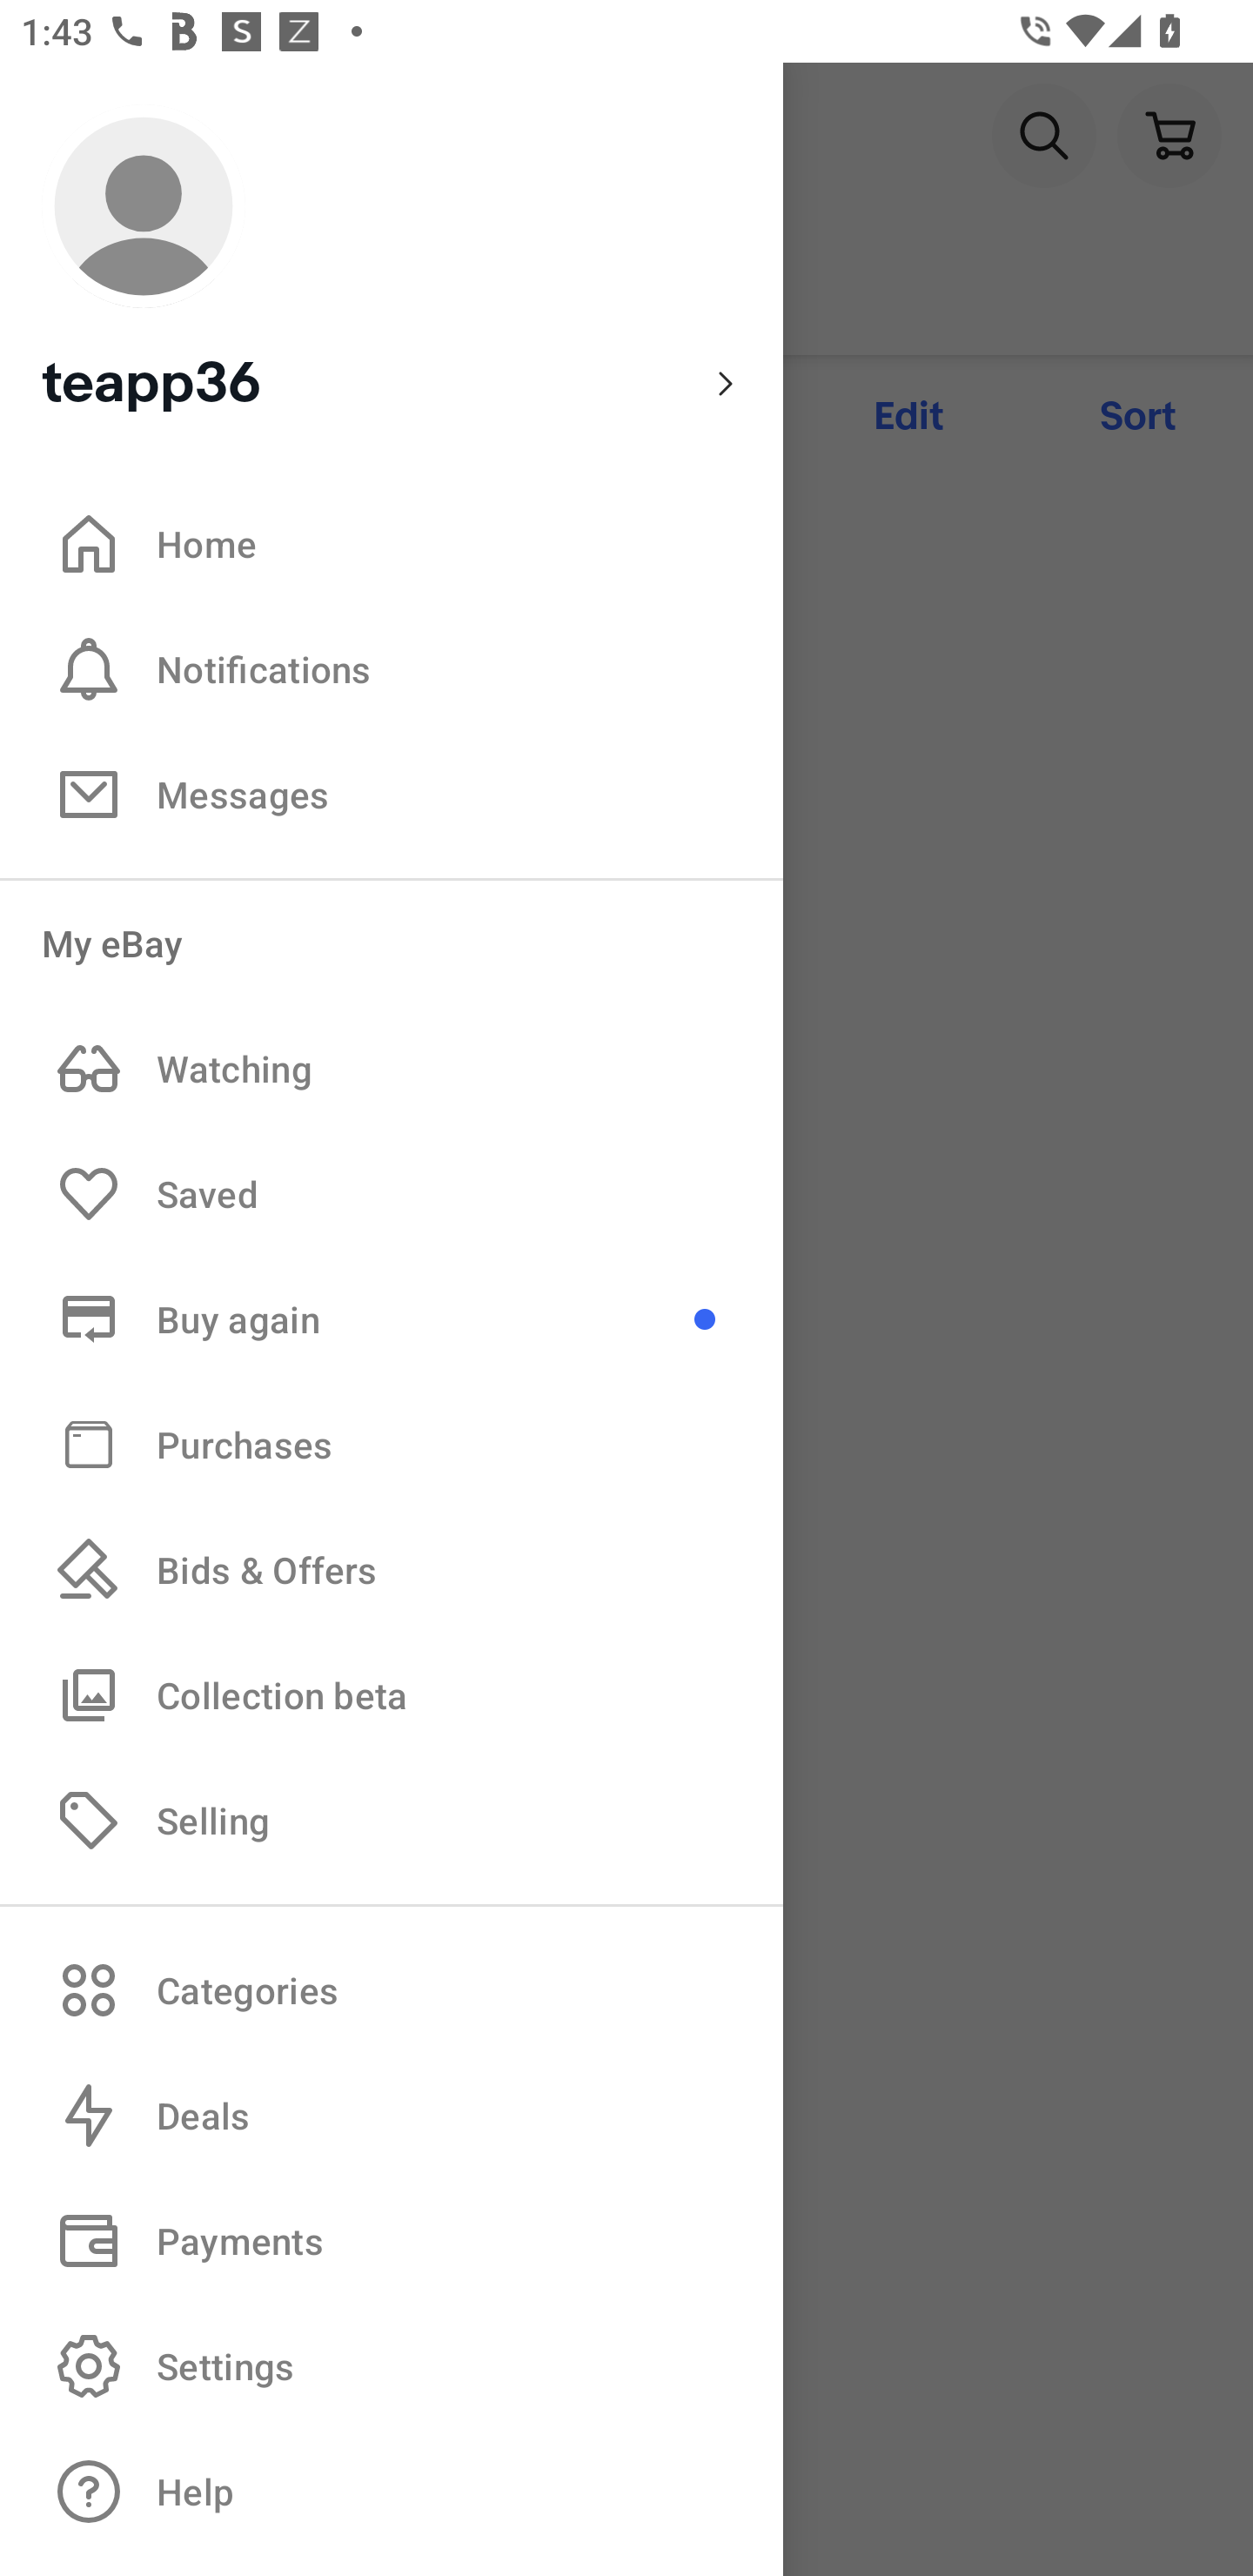 The width and height of the screenshot is (1253, 2576). I want to click on Messages, so click(392, 794).